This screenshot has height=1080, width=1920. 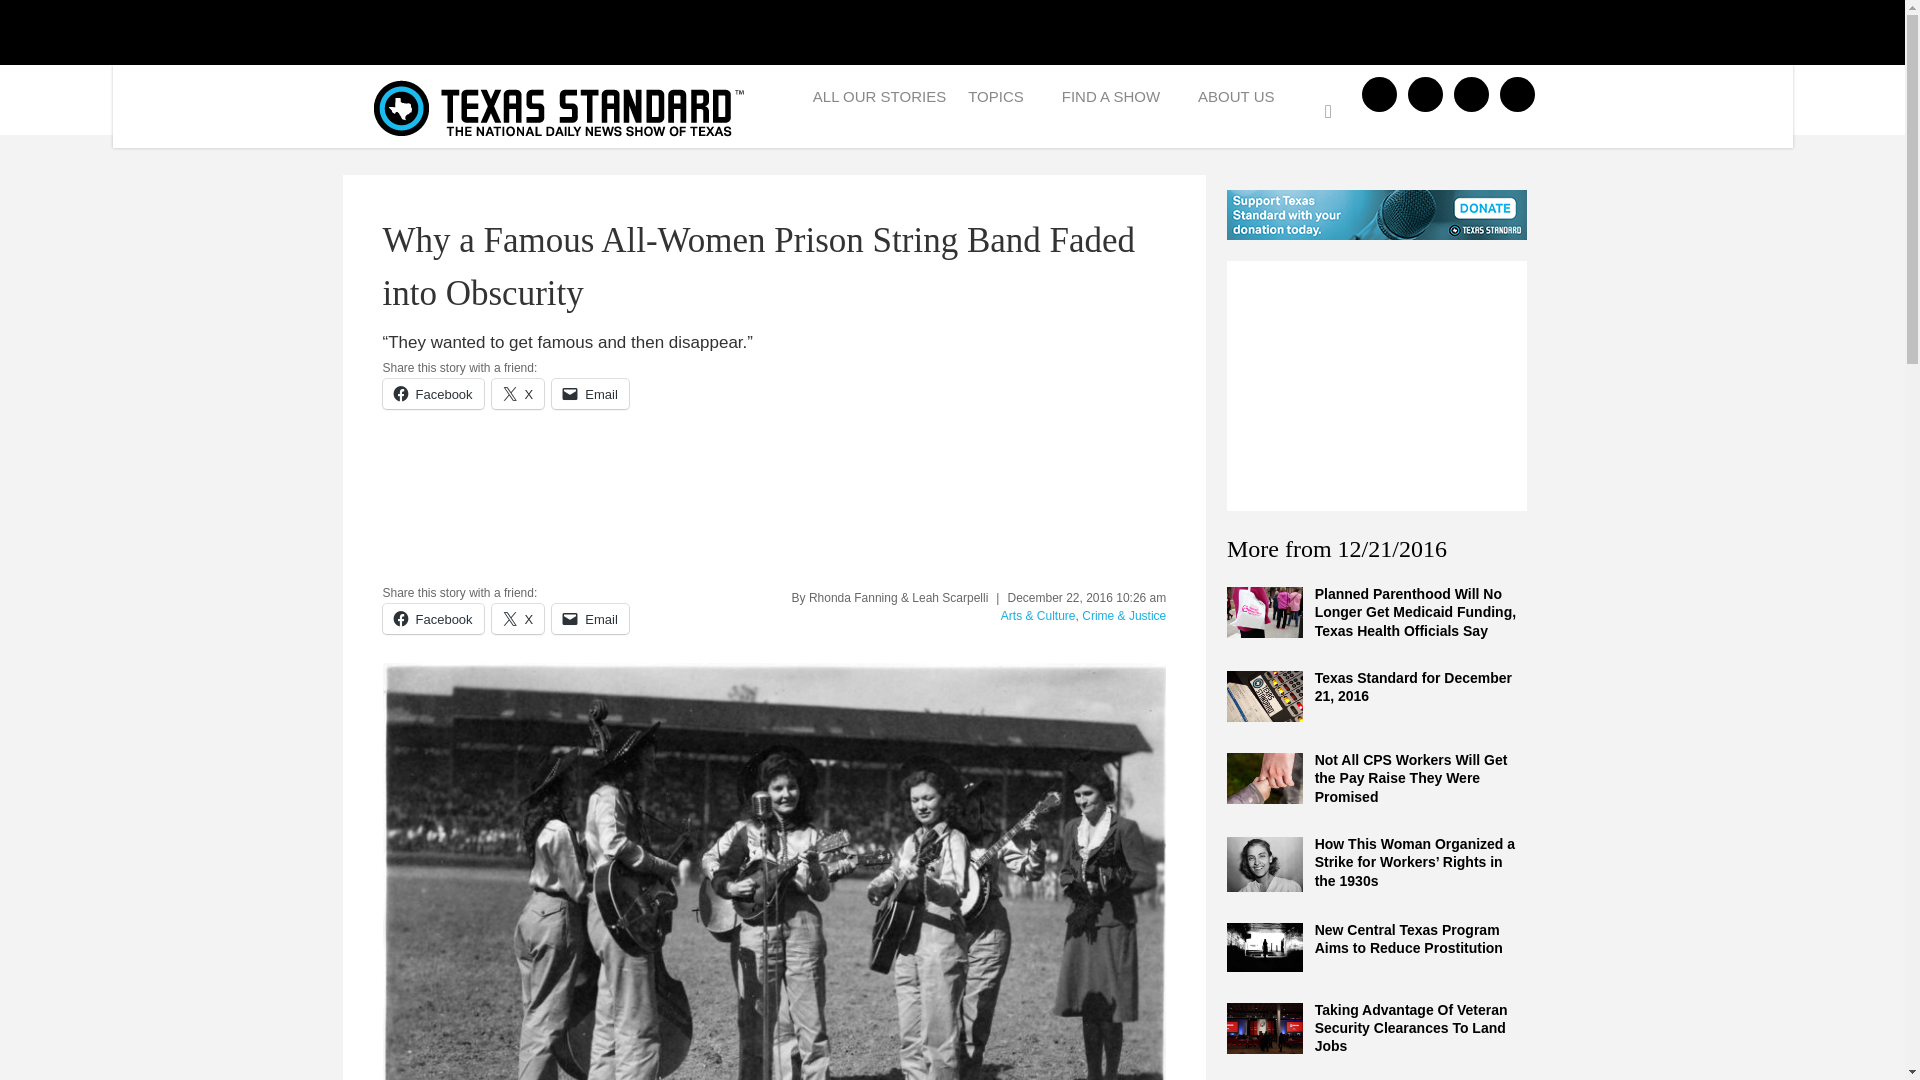 What do you see at coordinates (518, 618) in the screenshot?
I see `Click to share on X` at bounding box center [518, 618].